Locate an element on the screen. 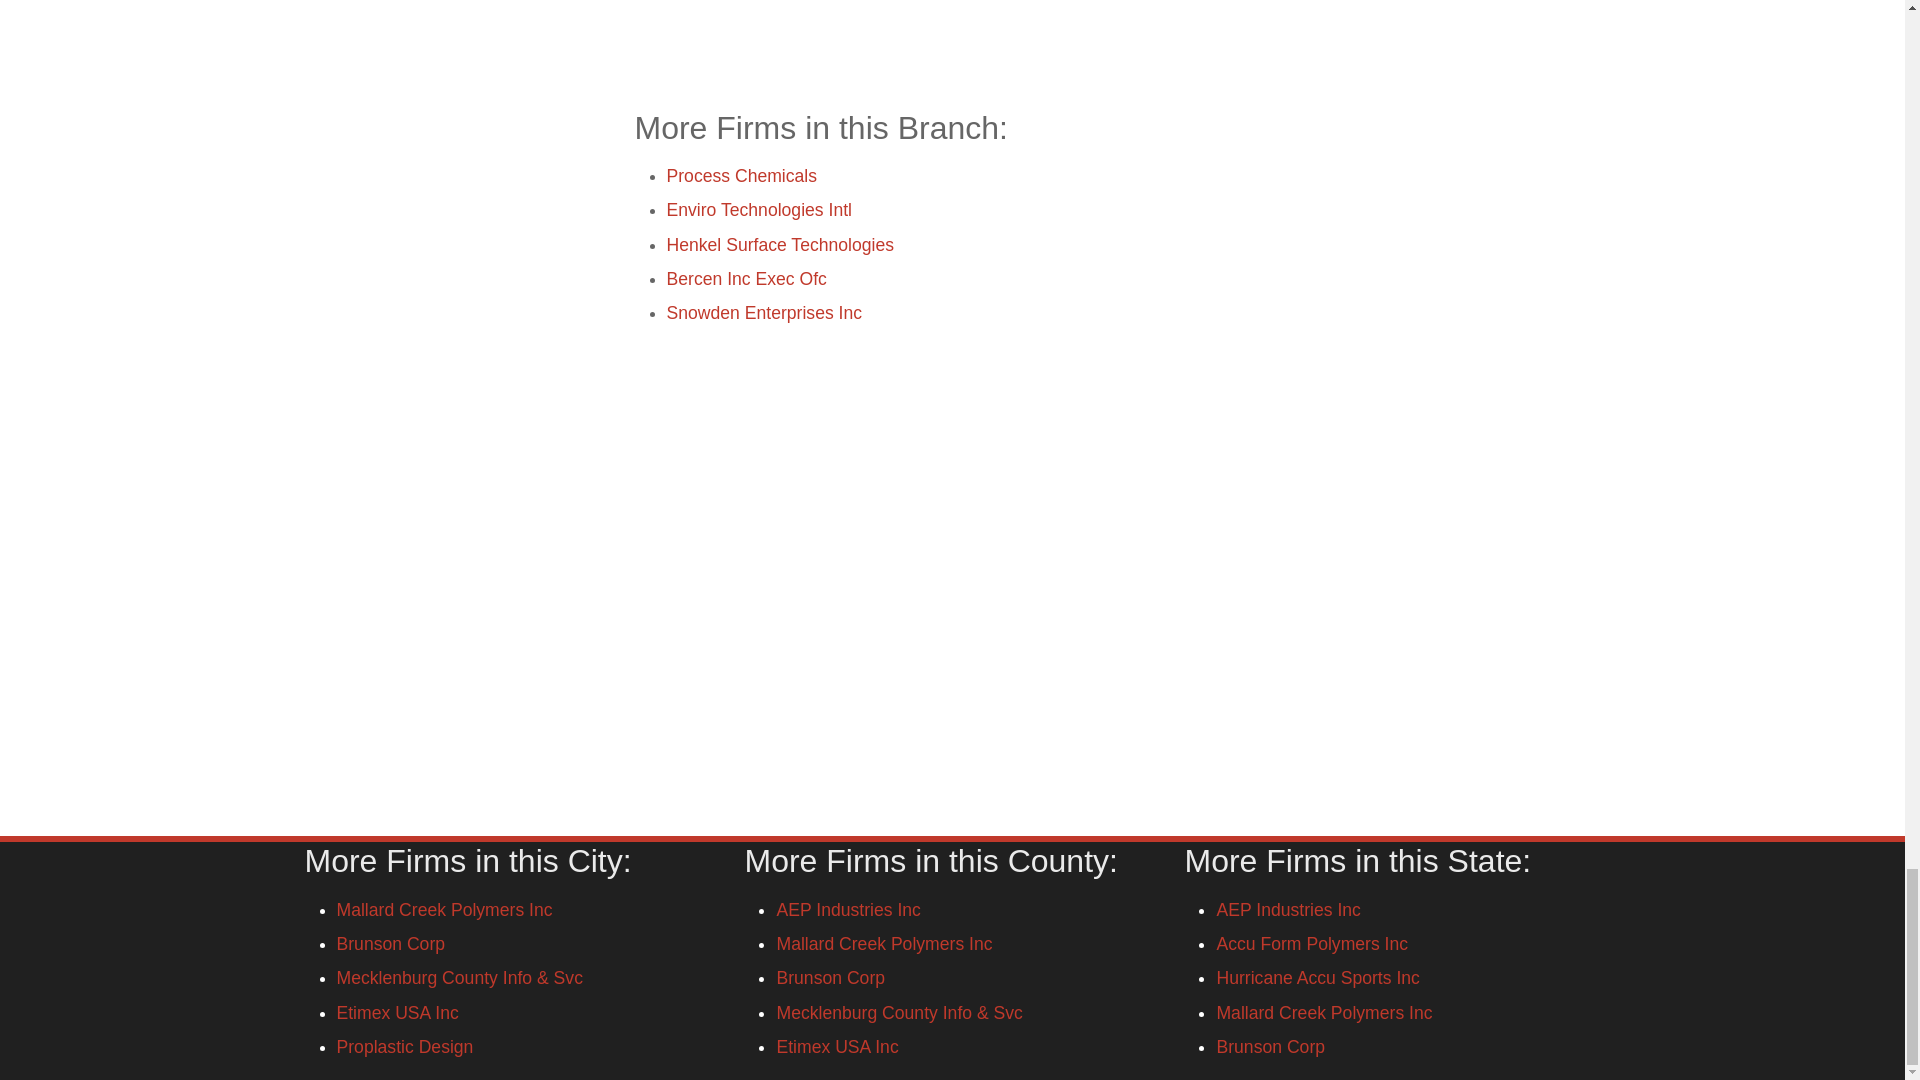 The image size is (1920, 1080). Henkel Surface Technologies is located at coordinates (780, 244).